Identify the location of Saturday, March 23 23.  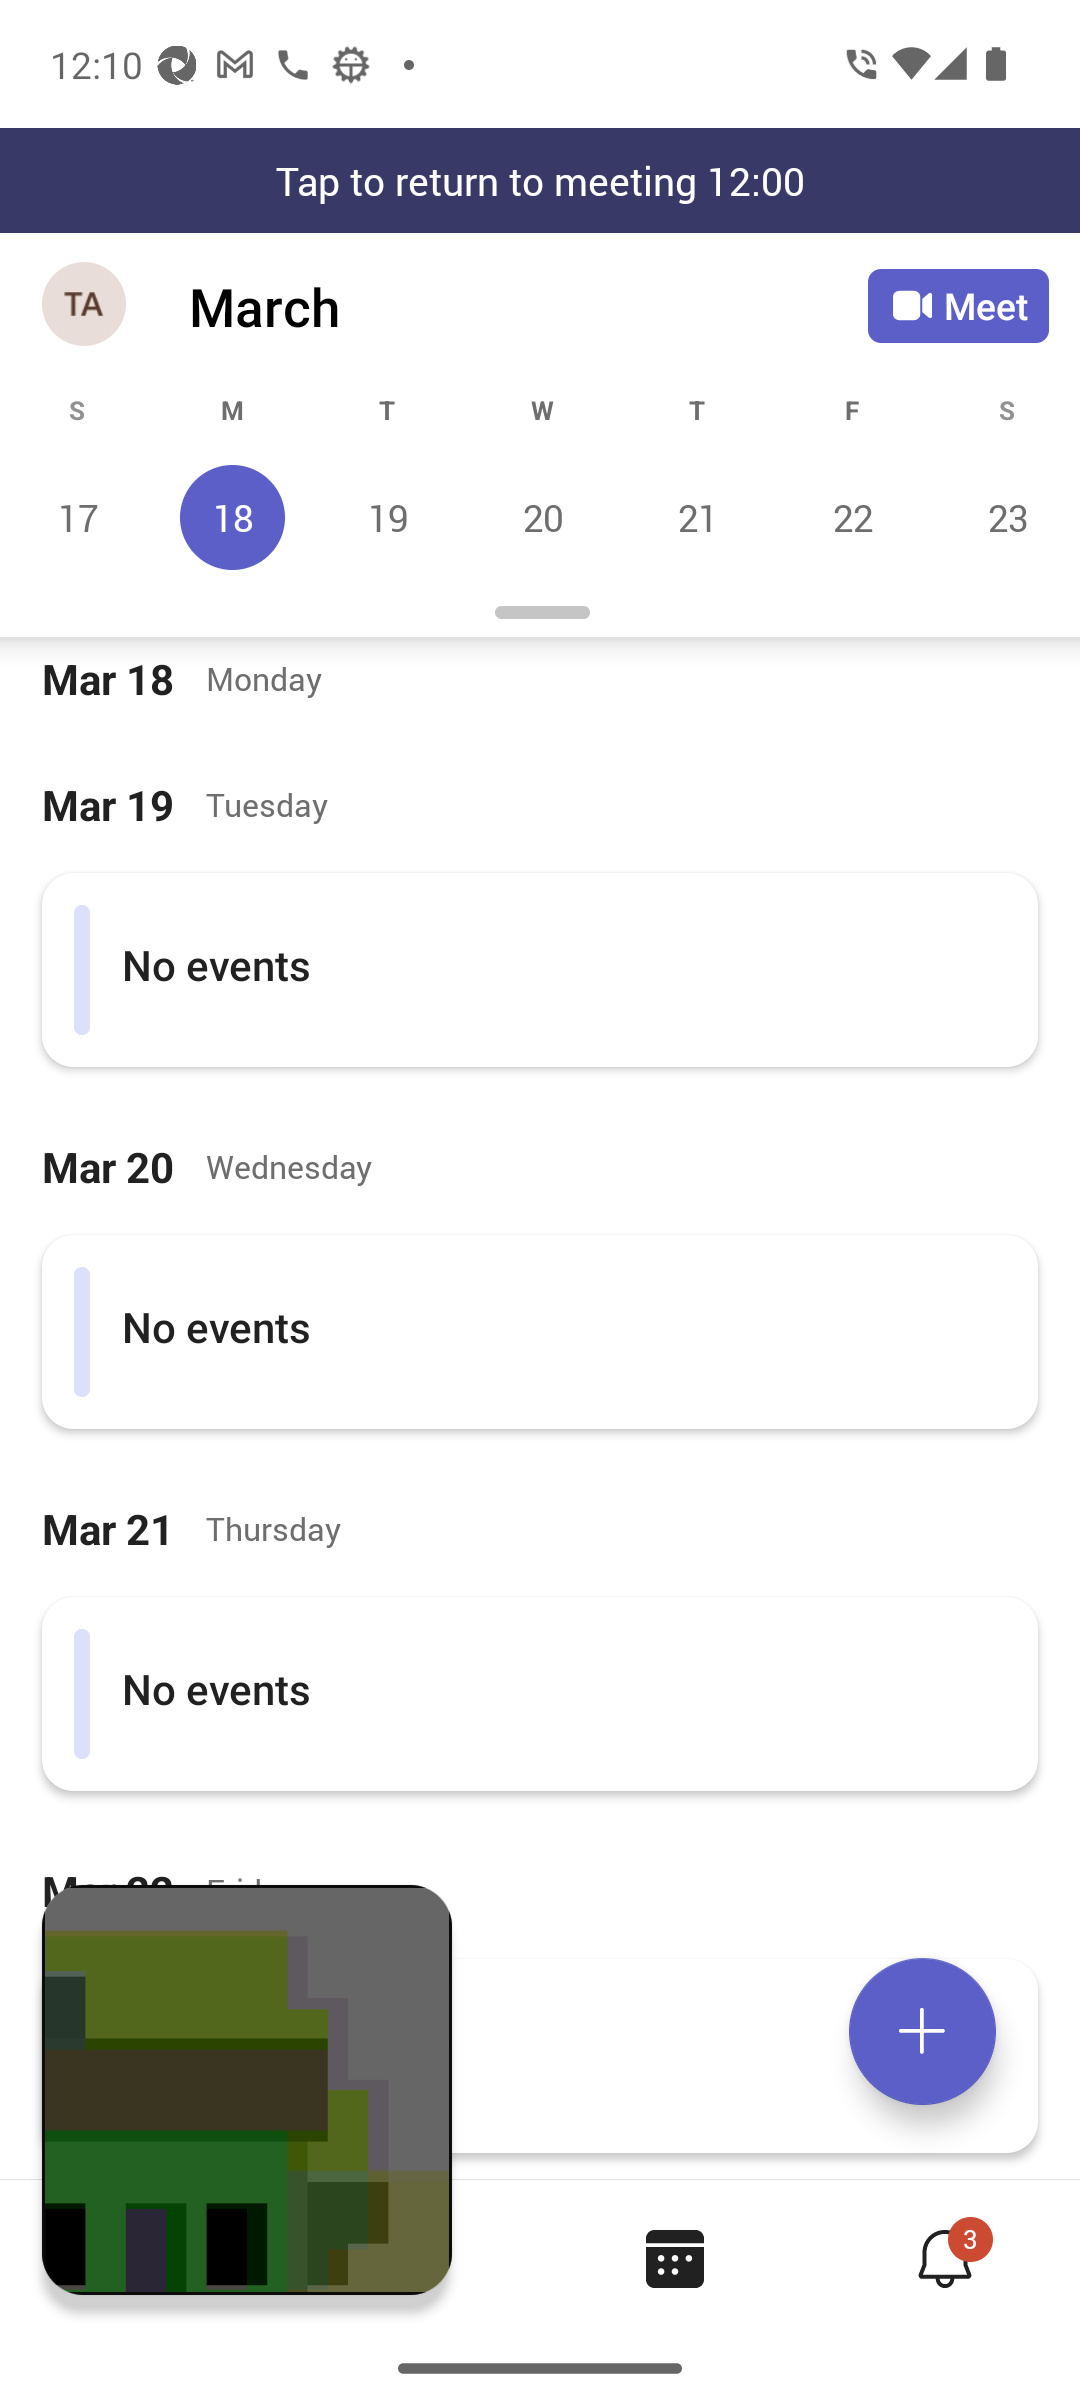
(1004, 517).